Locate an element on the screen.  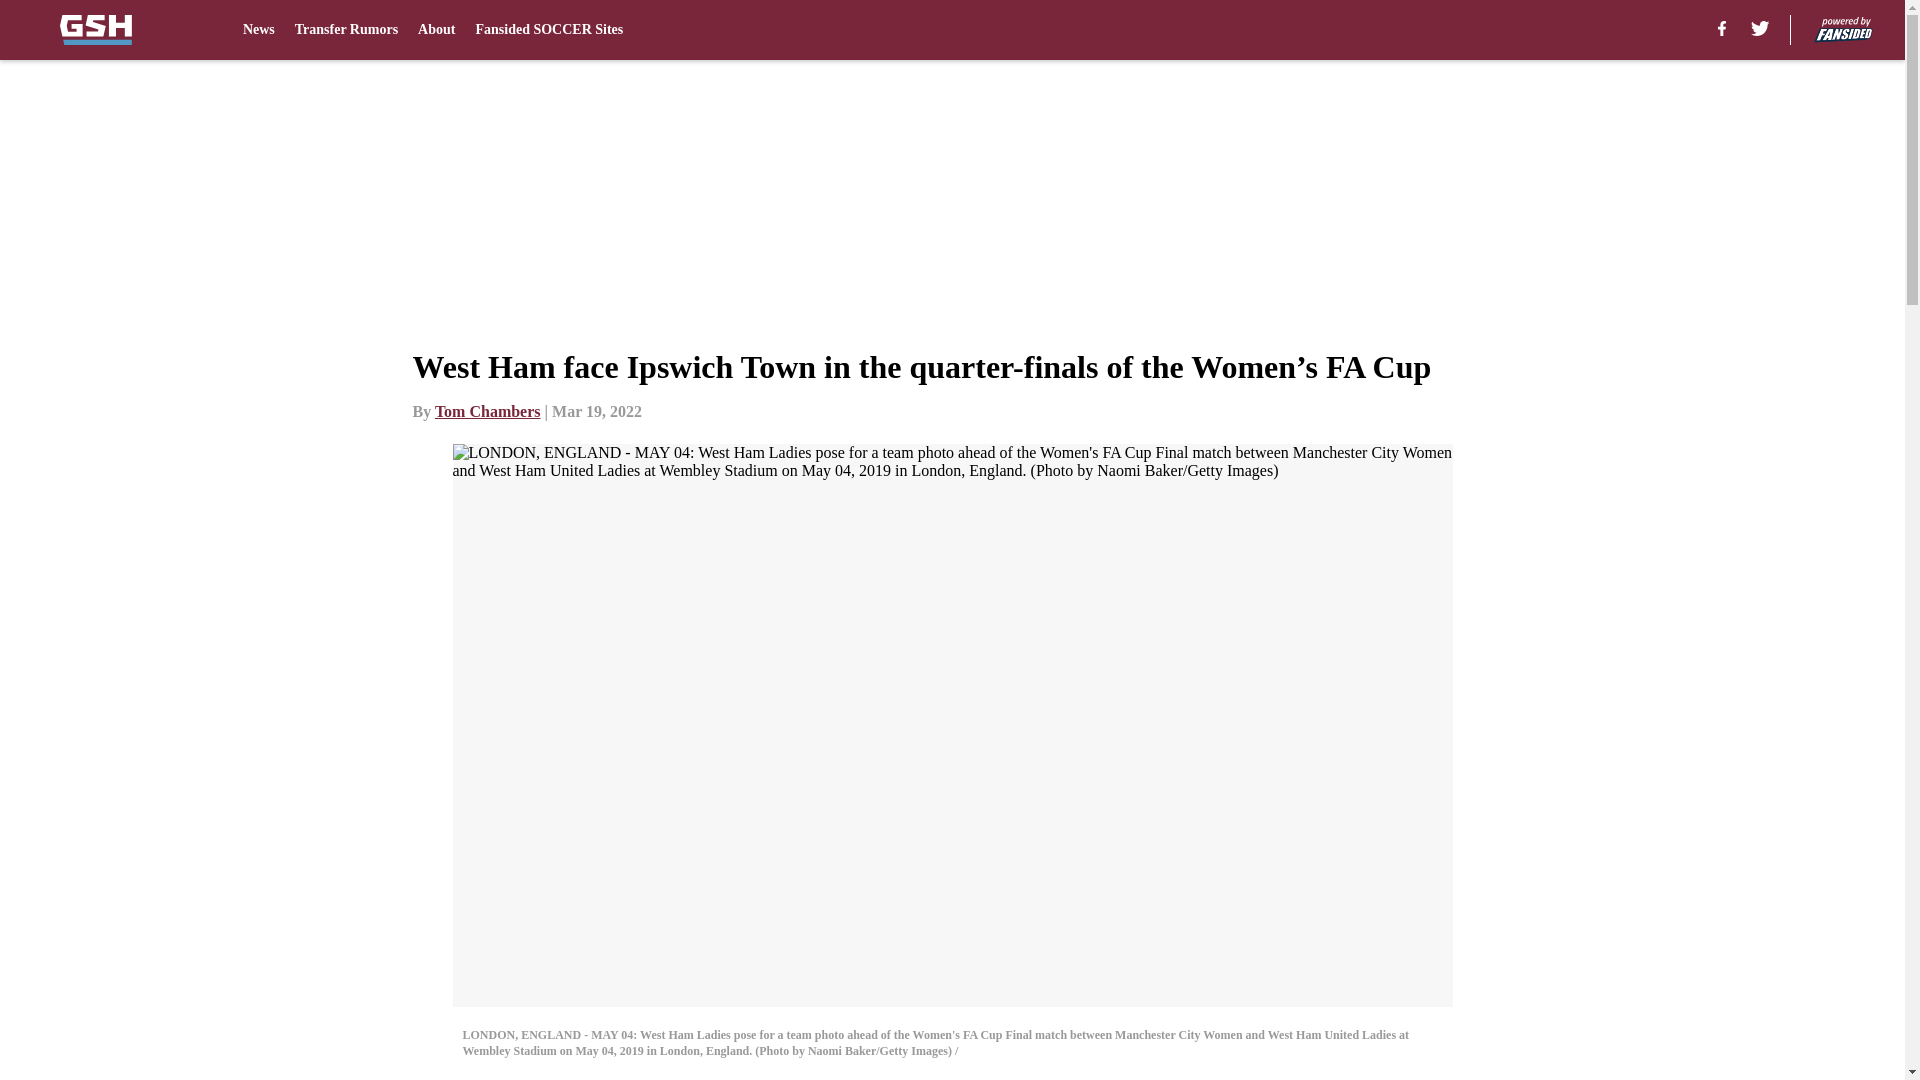
News is located at coordinates (258, 30).